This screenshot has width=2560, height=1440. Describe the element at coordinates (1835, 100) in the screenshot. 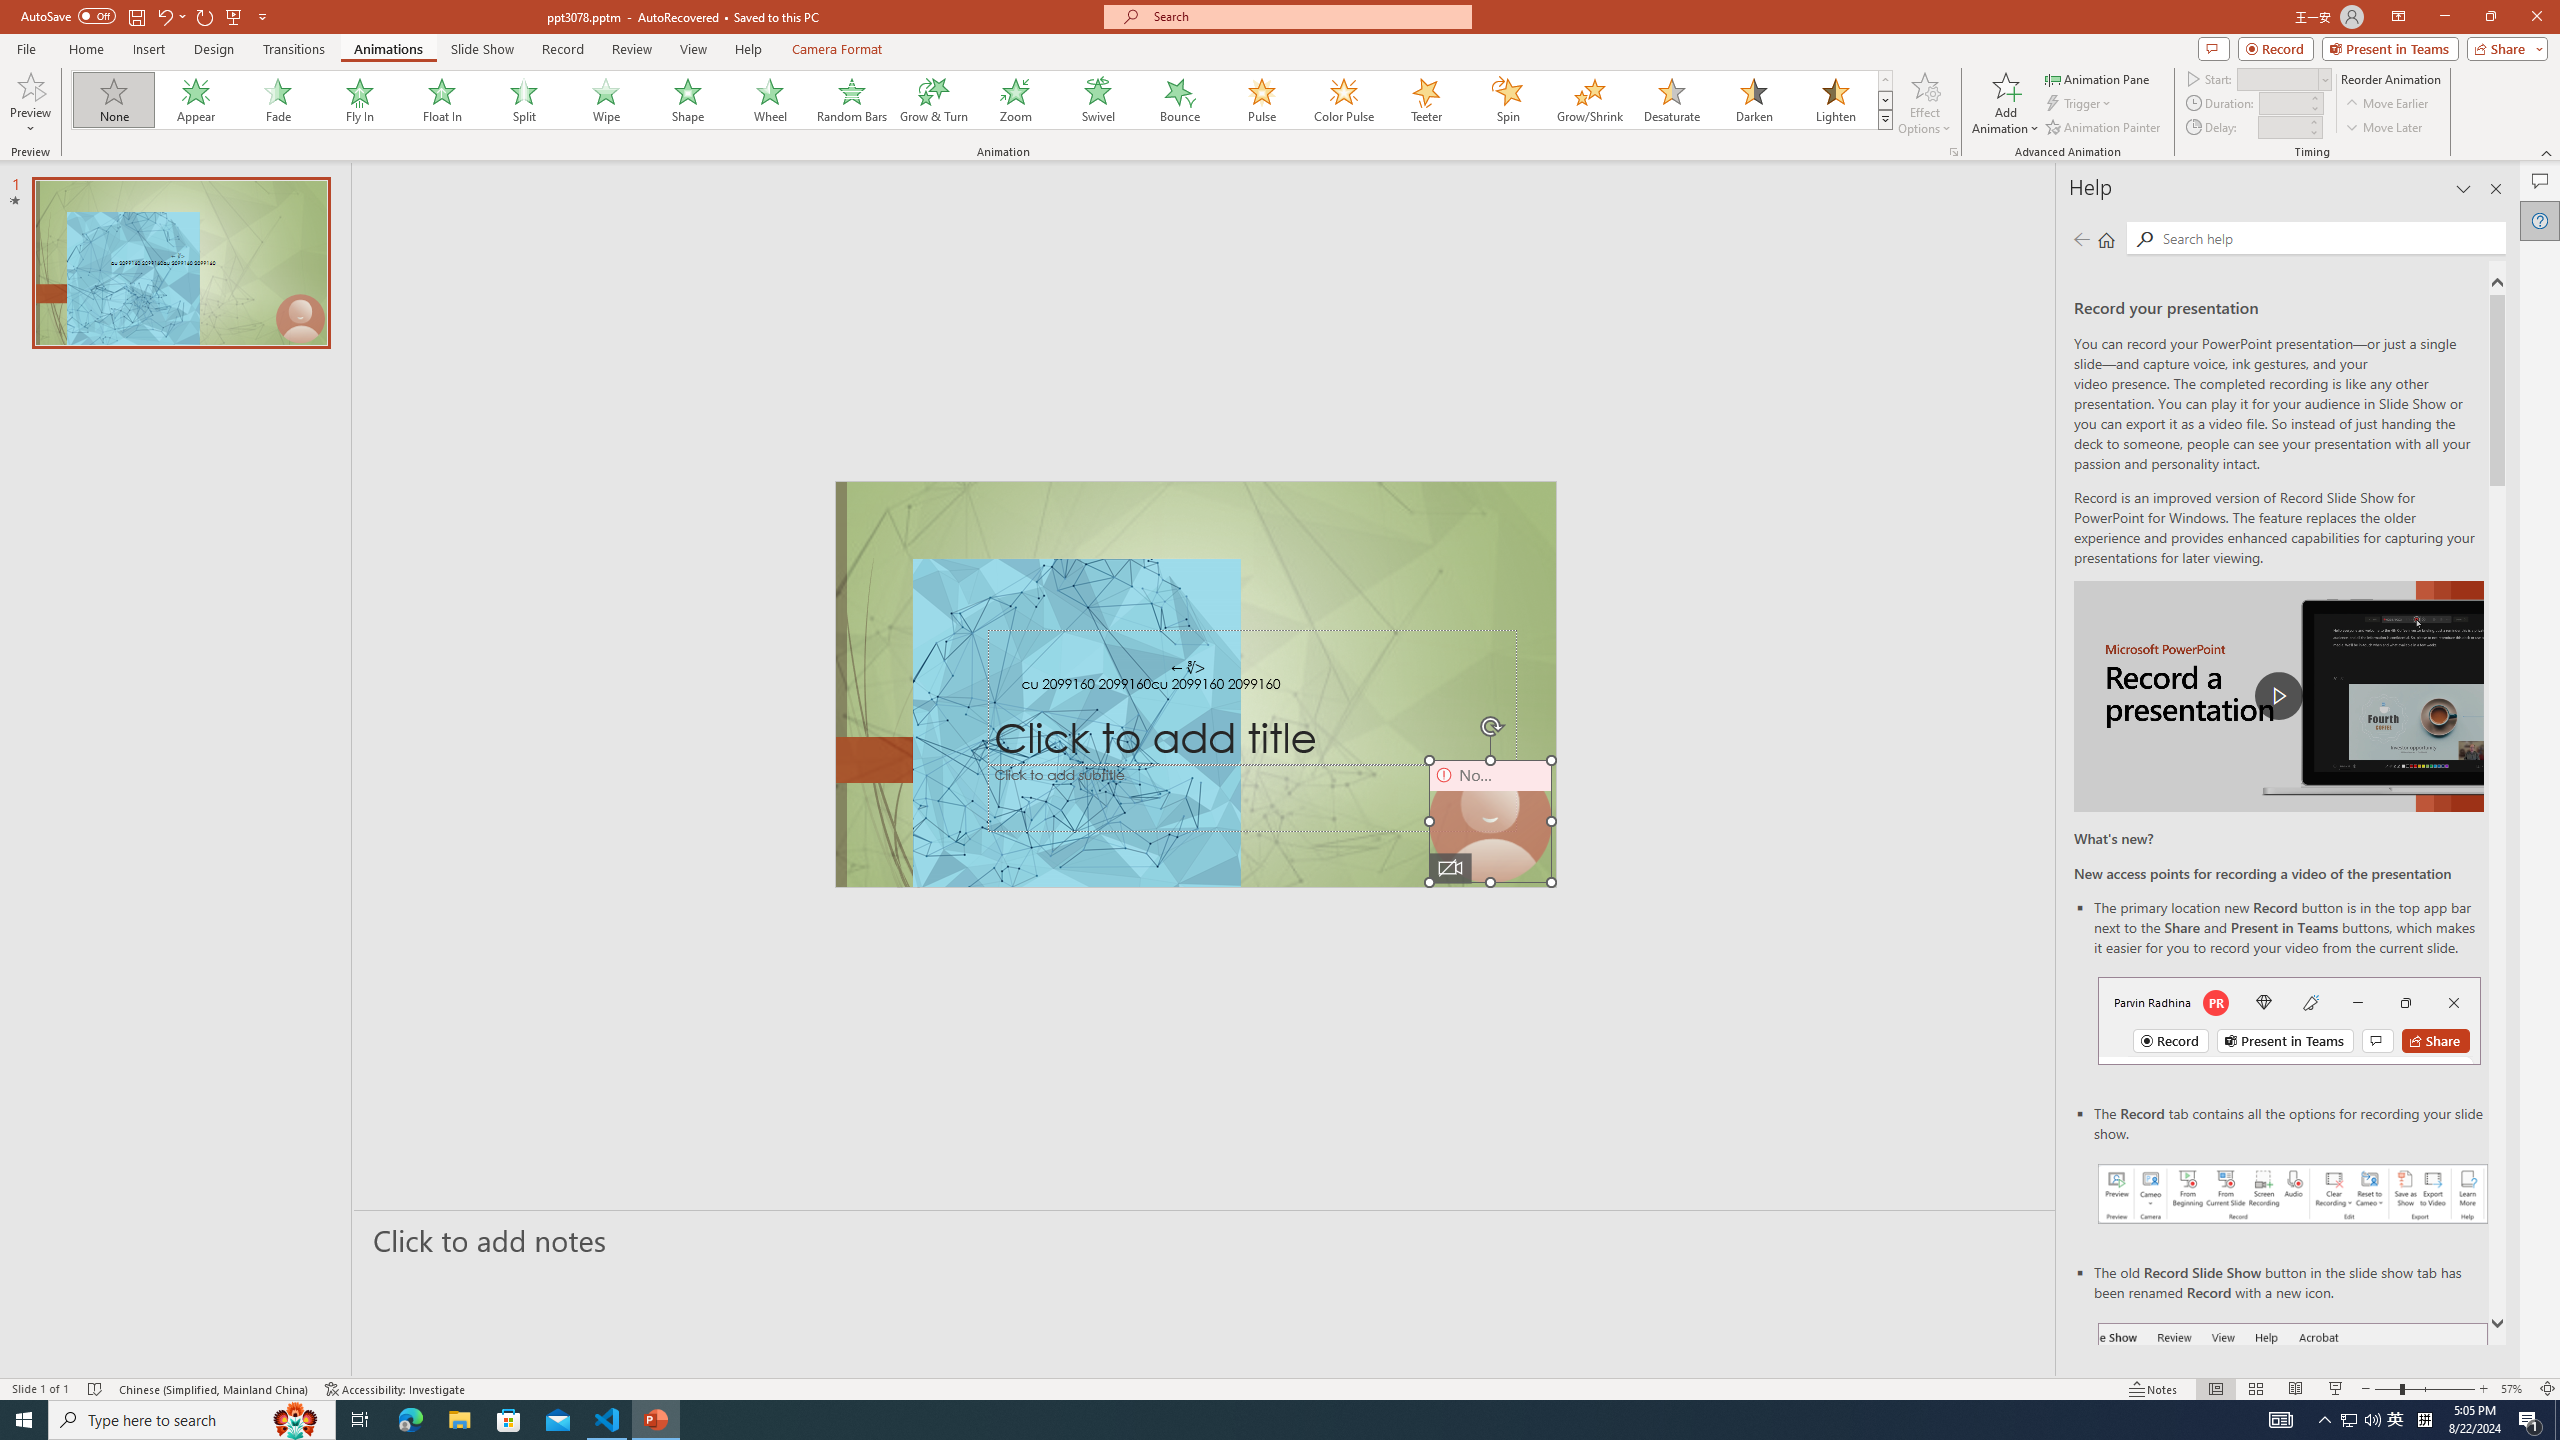

I see `Lighten` at that location.